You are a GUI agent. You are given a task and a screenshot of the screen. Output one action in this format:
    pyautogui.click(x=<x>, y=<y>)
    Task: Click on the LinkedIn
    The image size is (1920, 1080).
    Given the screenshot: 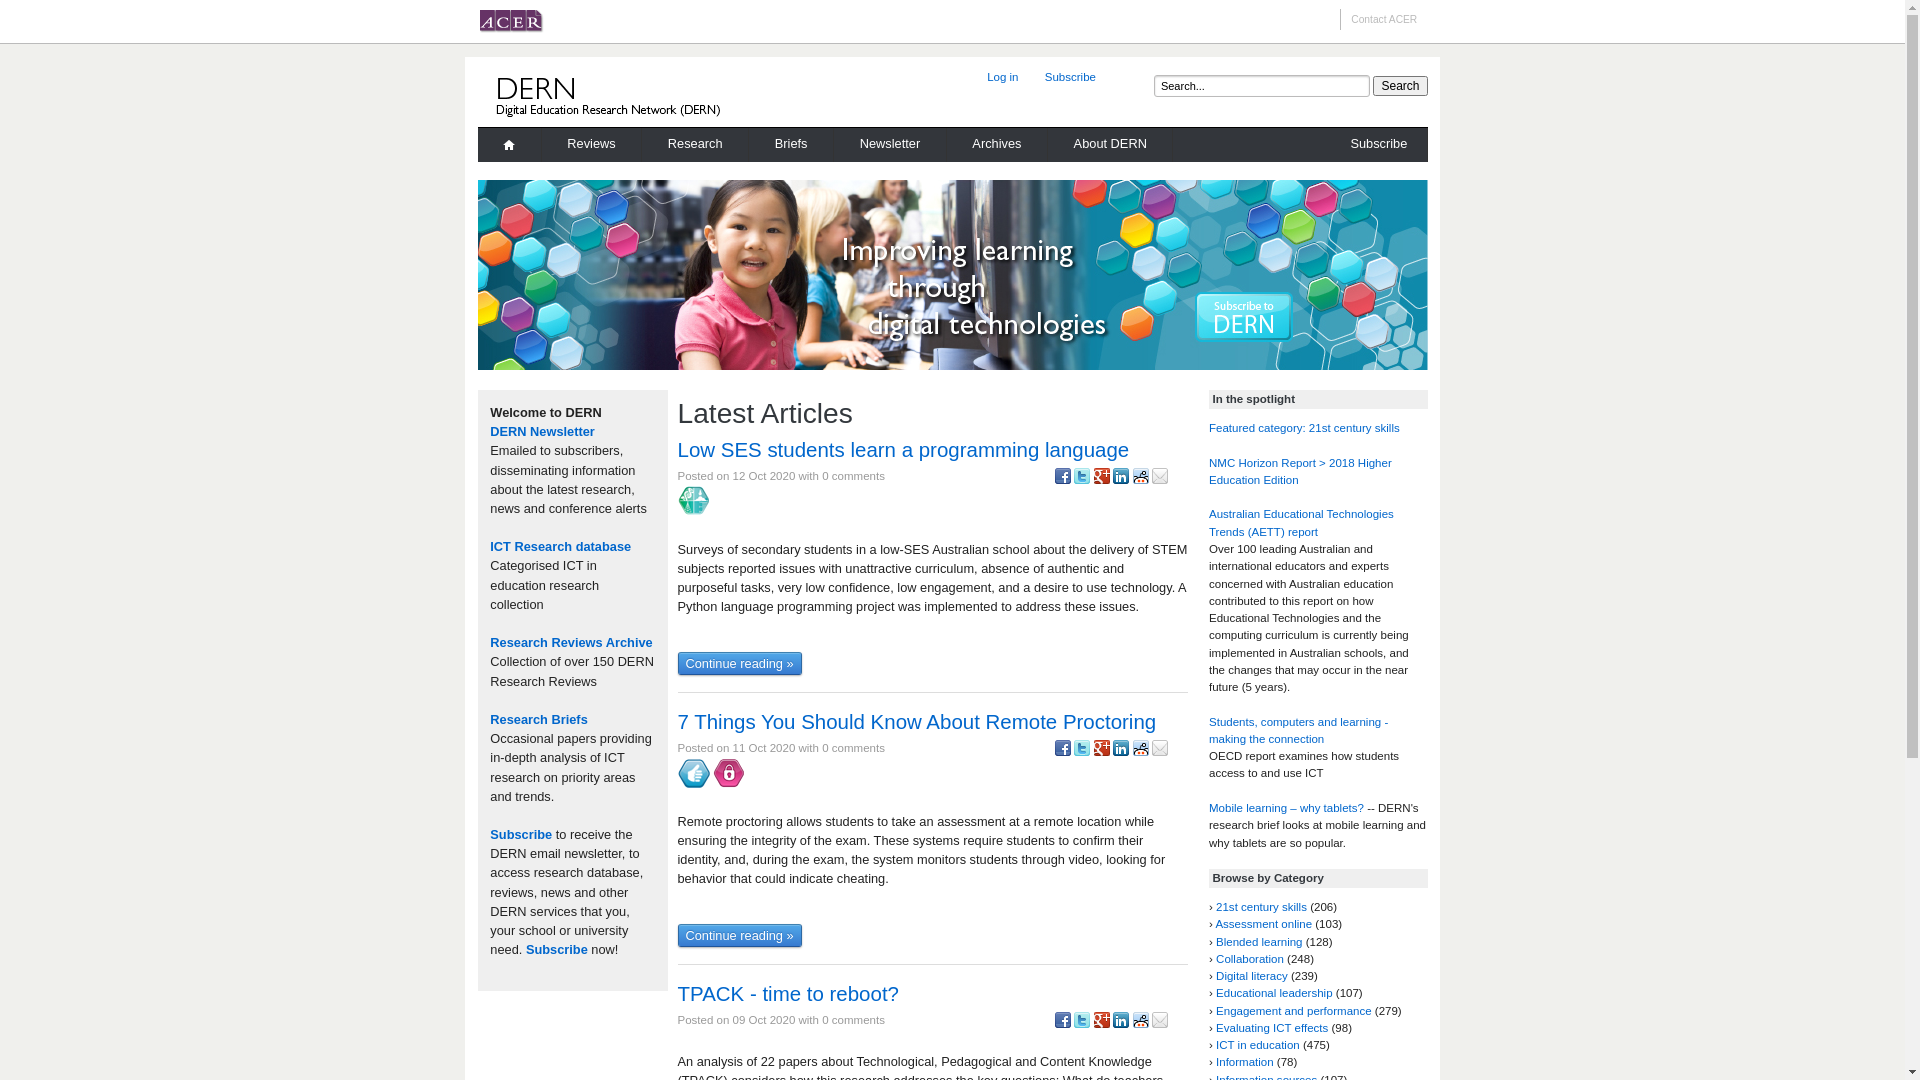 What is the action you would take?
    pyautogui.click(x=1121, y=751)
    